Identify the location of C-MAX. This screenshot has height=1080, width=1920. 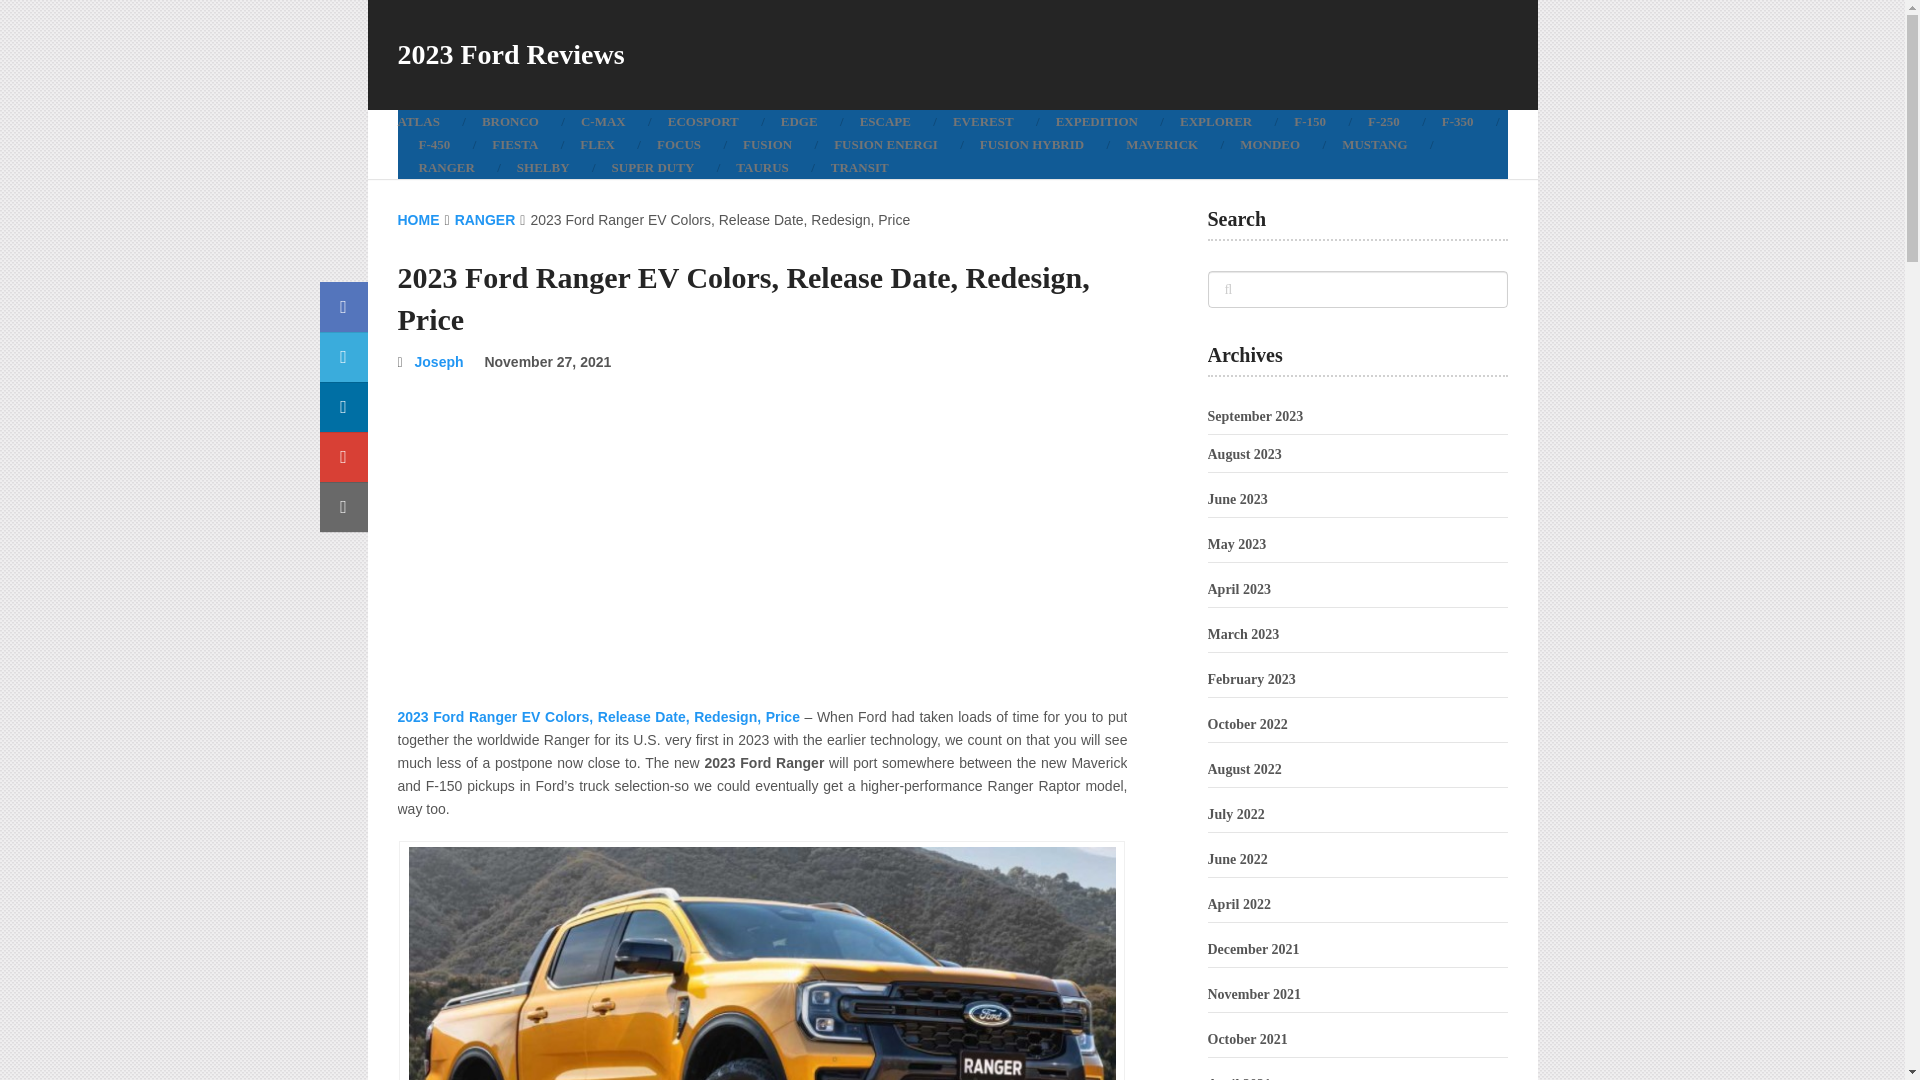
(604, 121).